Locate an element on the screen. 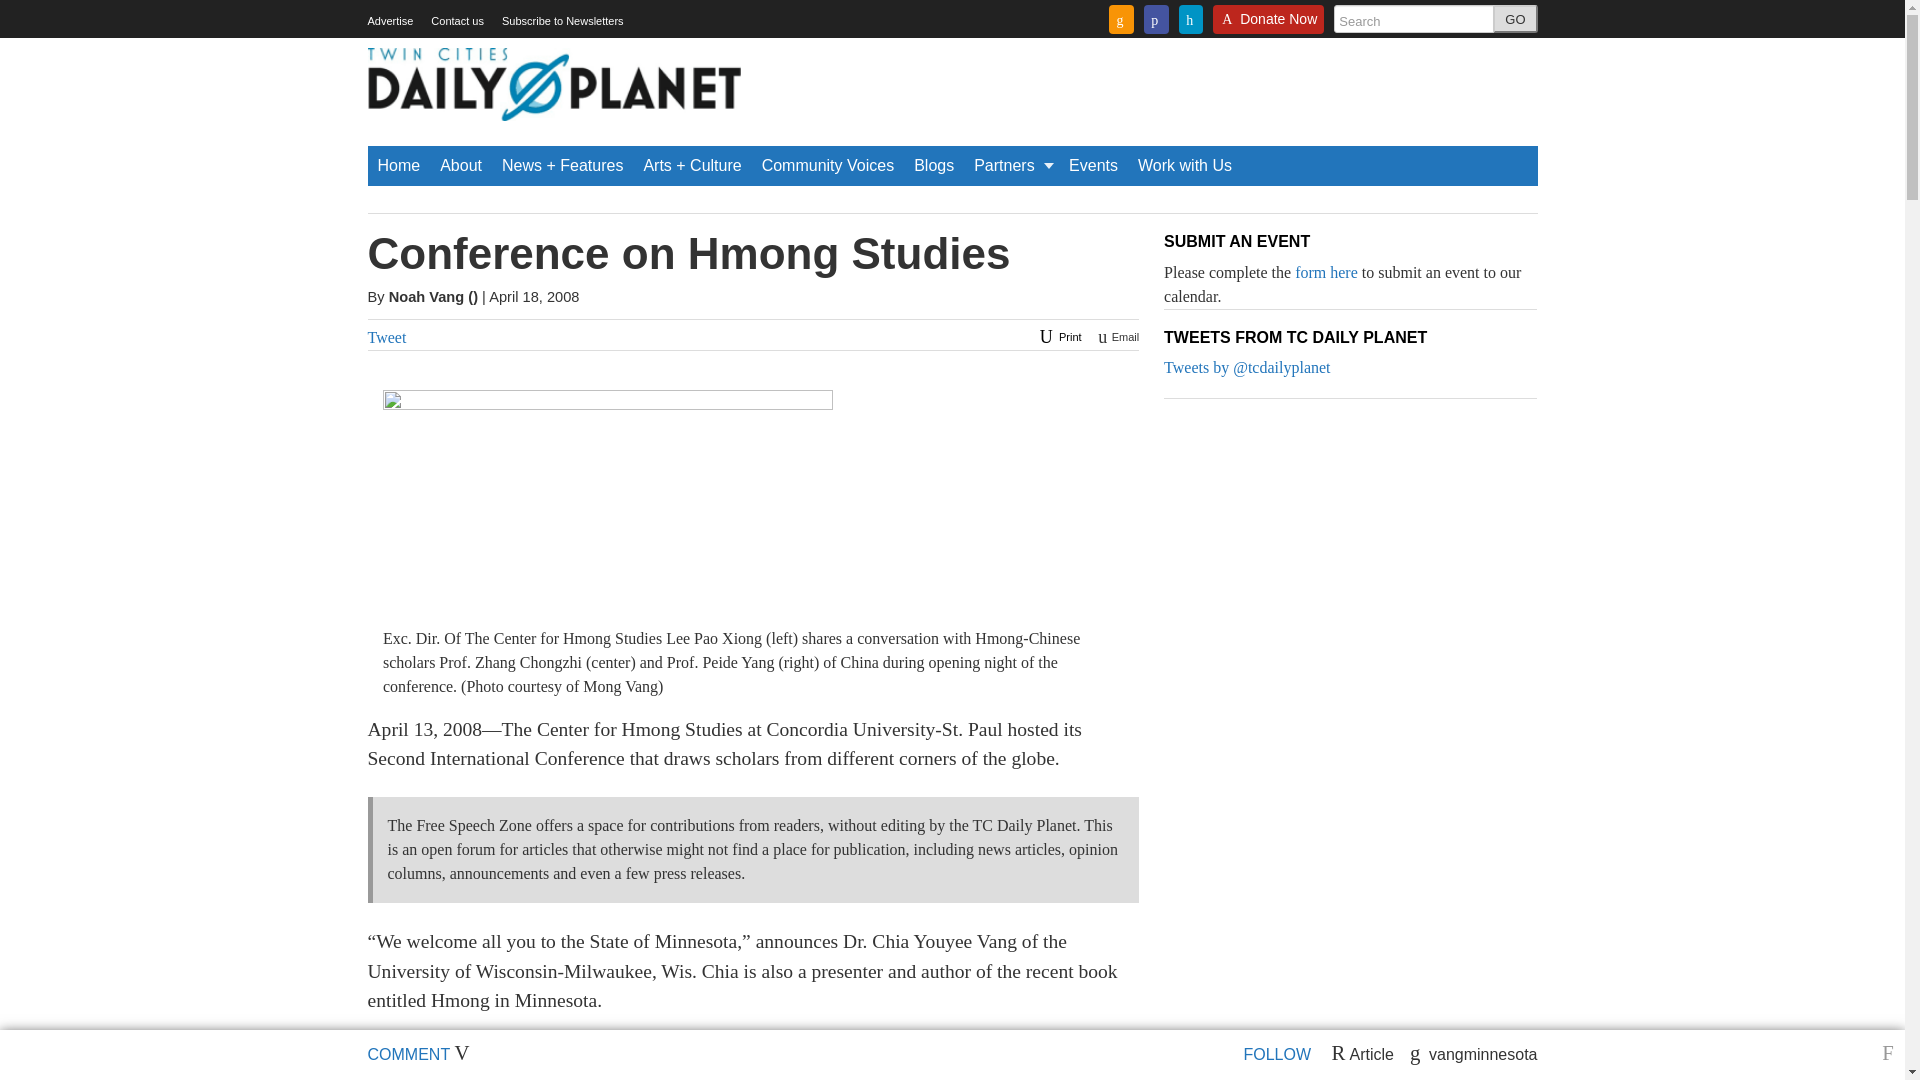 Image resolution: width=1920 pixels, height=1080 pixels. Subscribe to Newsletters is located at coordinates (562, 21).